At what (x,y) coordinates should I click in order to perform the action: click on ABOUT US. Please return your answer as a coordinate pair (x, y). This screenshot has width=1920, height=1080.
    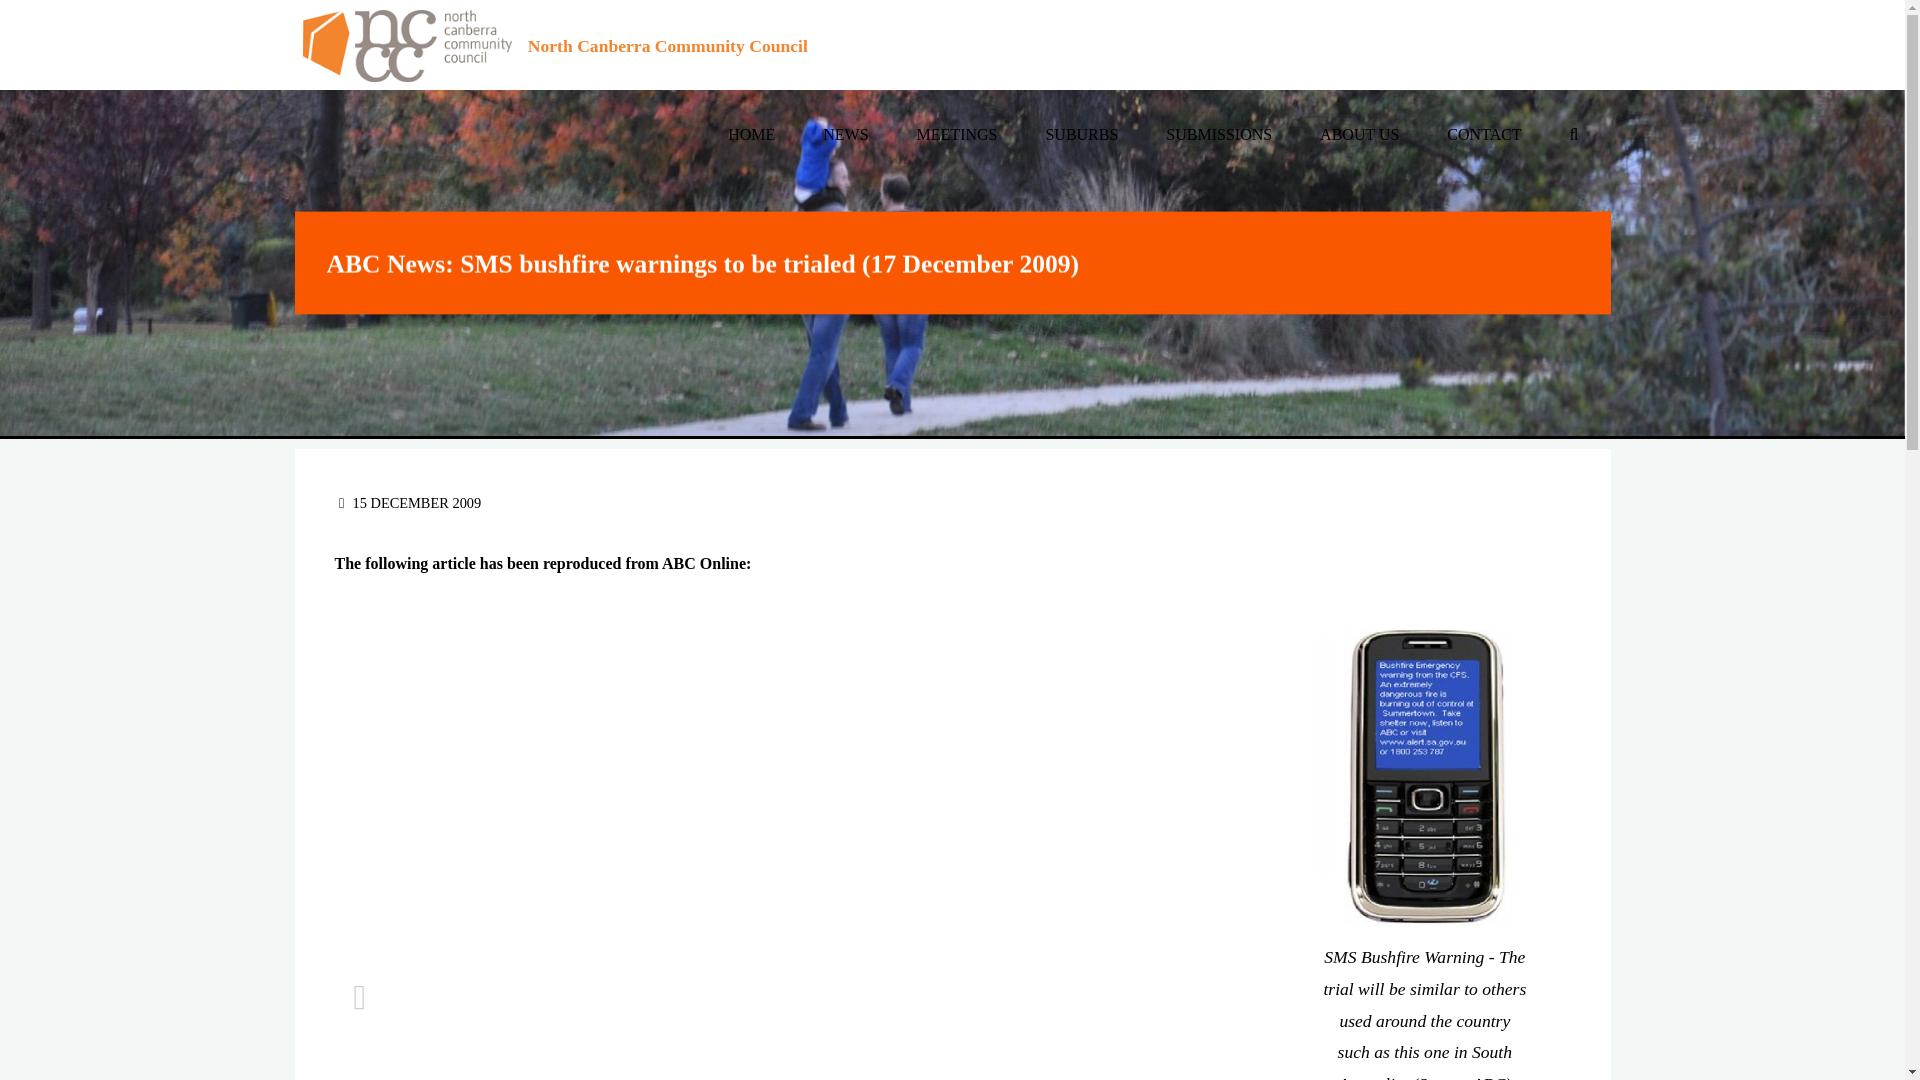
    Looking at the image, I should click on (1360, 134).